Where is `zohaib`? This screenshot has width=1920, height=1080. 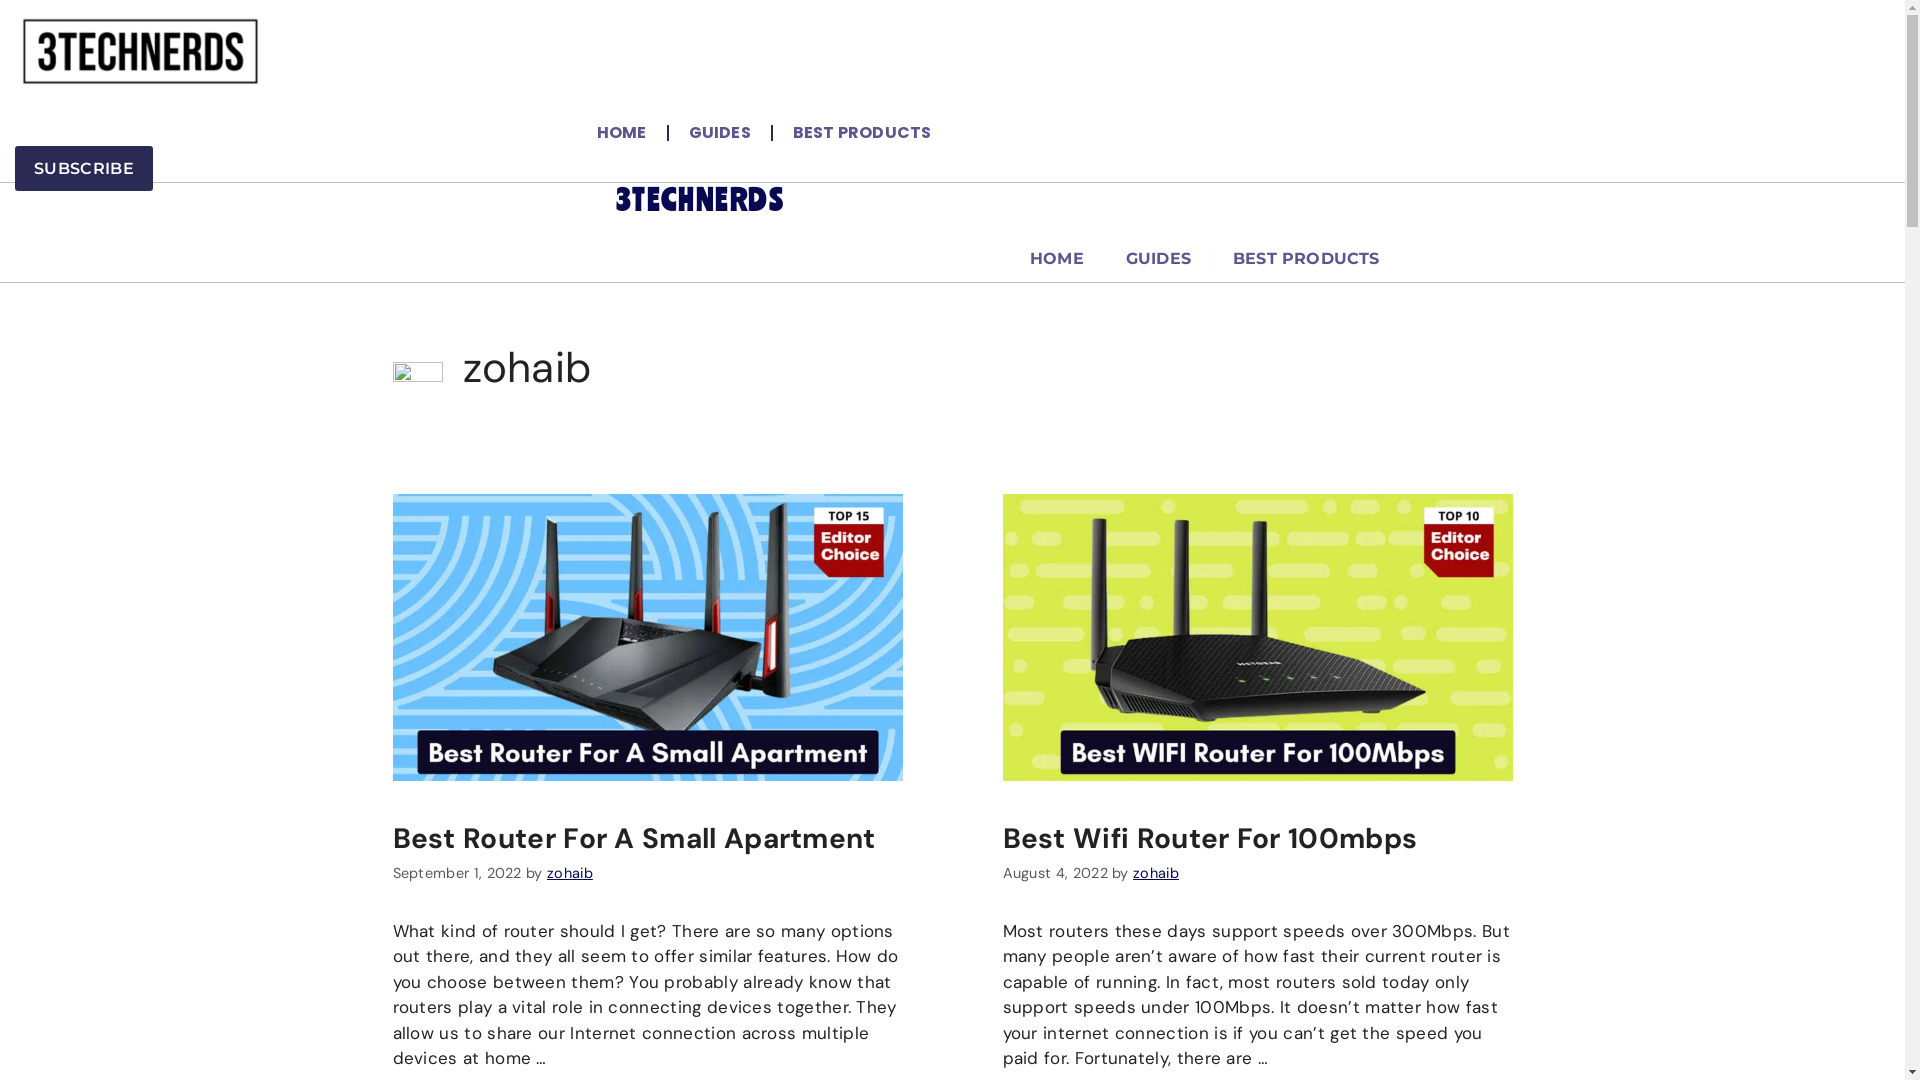
zohaib is located at coordinates (570, 873).